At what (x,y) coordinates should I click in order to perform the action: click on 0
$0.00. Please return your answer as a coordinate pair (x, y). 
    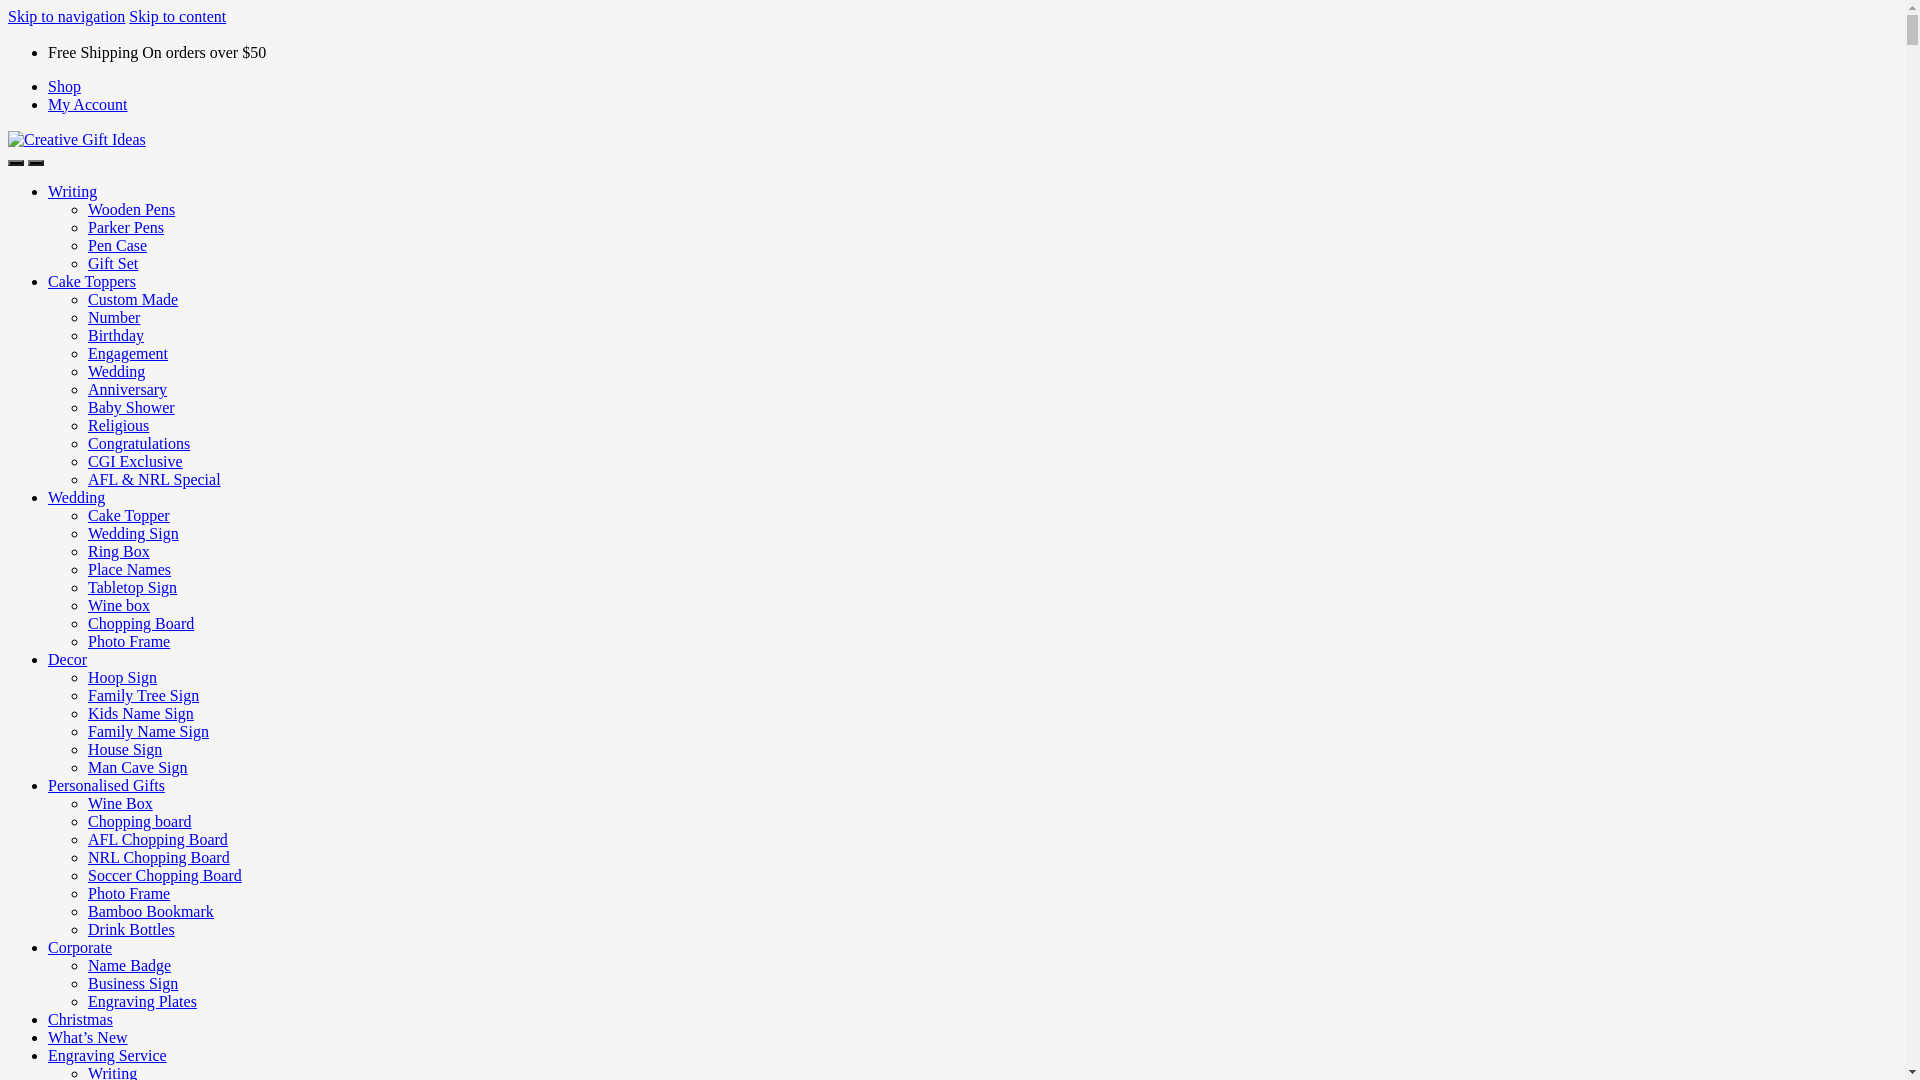
    Looking at the image, I should click on (1626, 110).